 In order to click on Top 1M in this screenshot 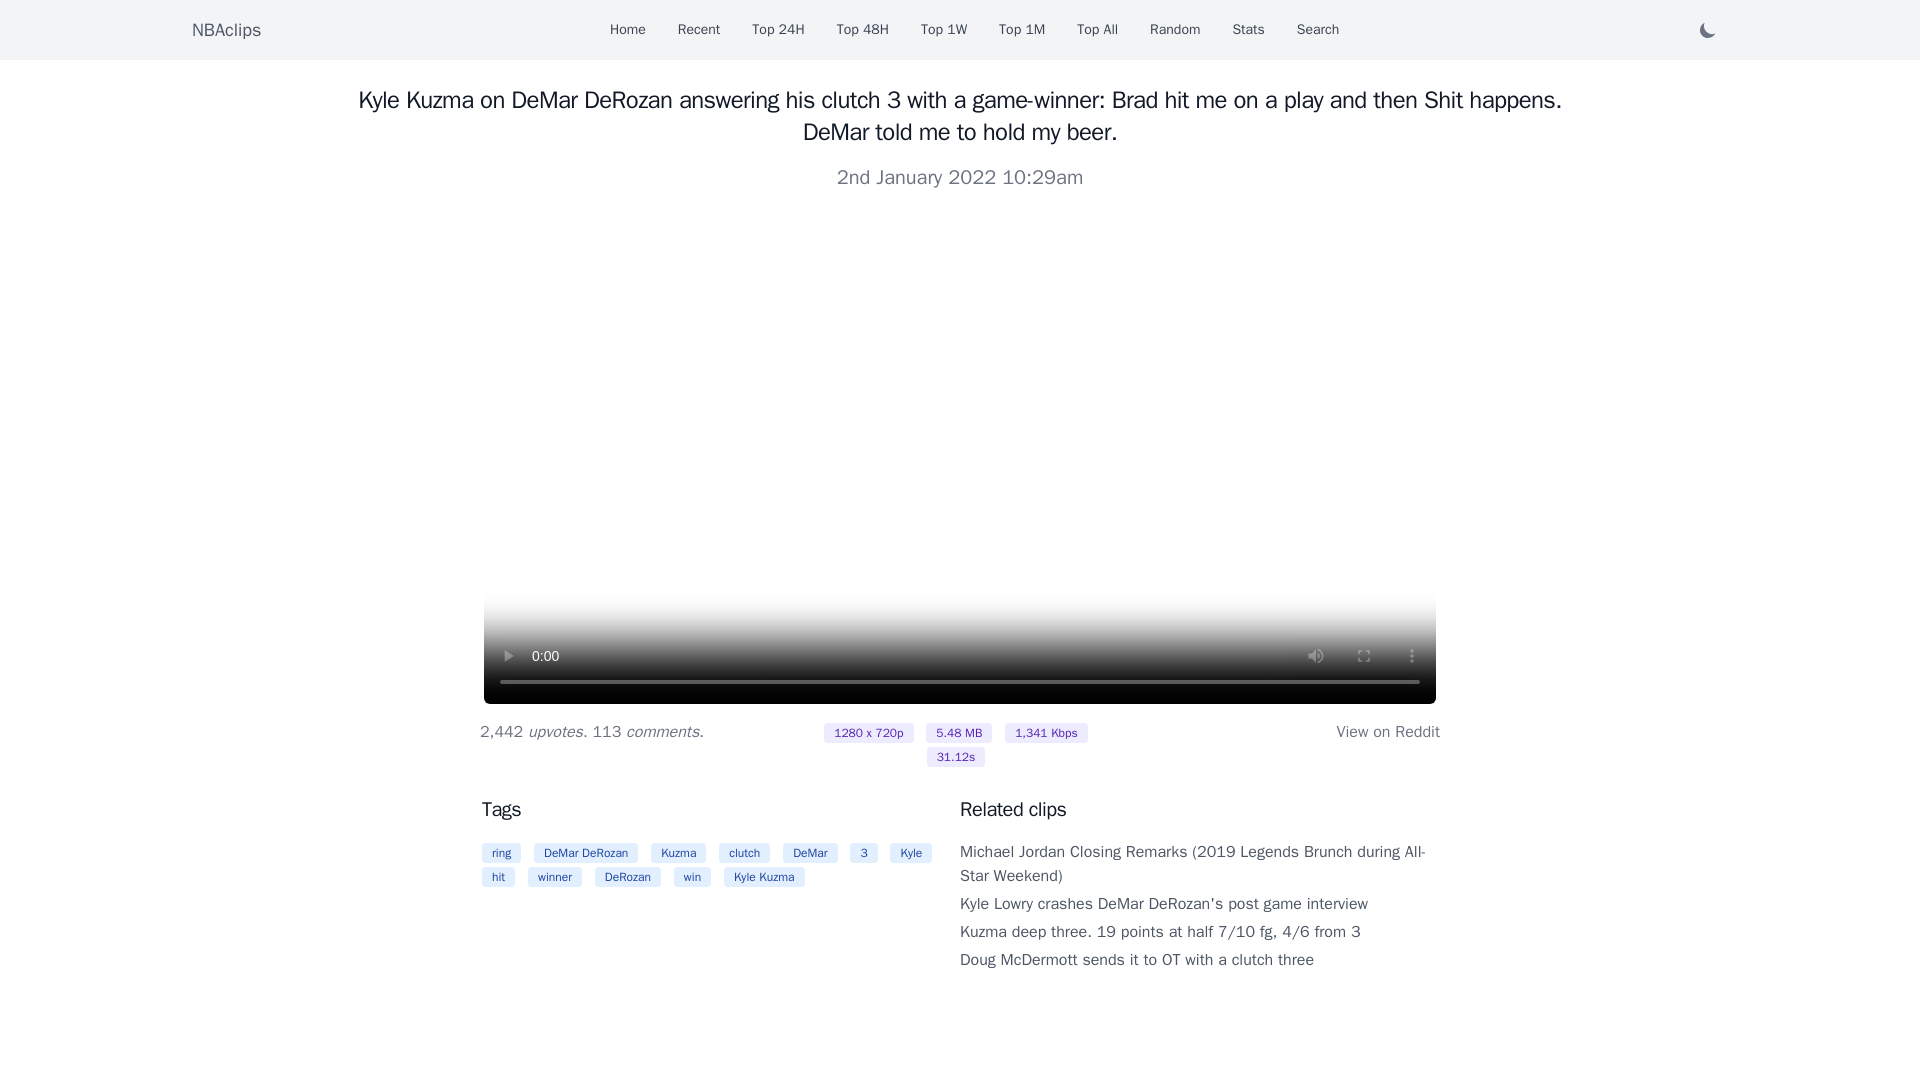, I will do `click(1021, 30)`.